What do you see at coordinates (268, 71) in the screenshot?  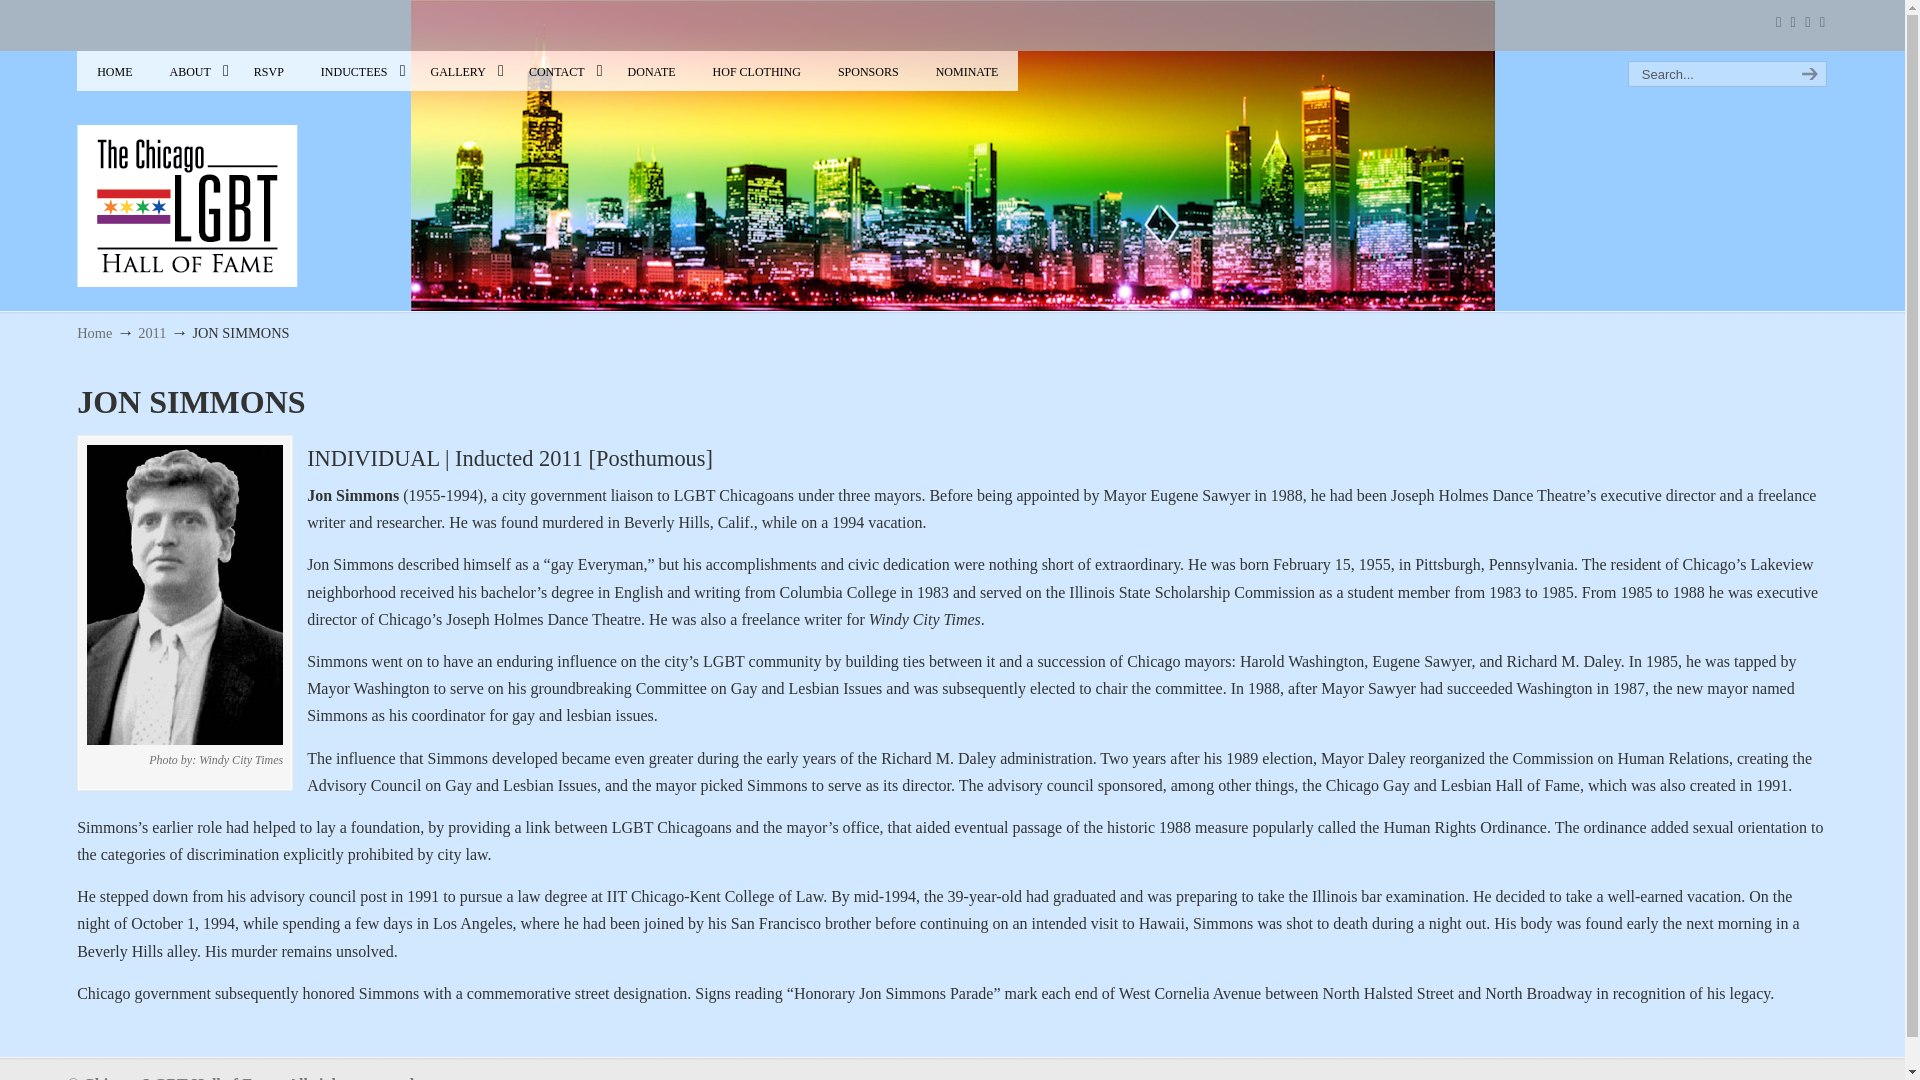 I see `RSVP` at bounding box center [268, 71].